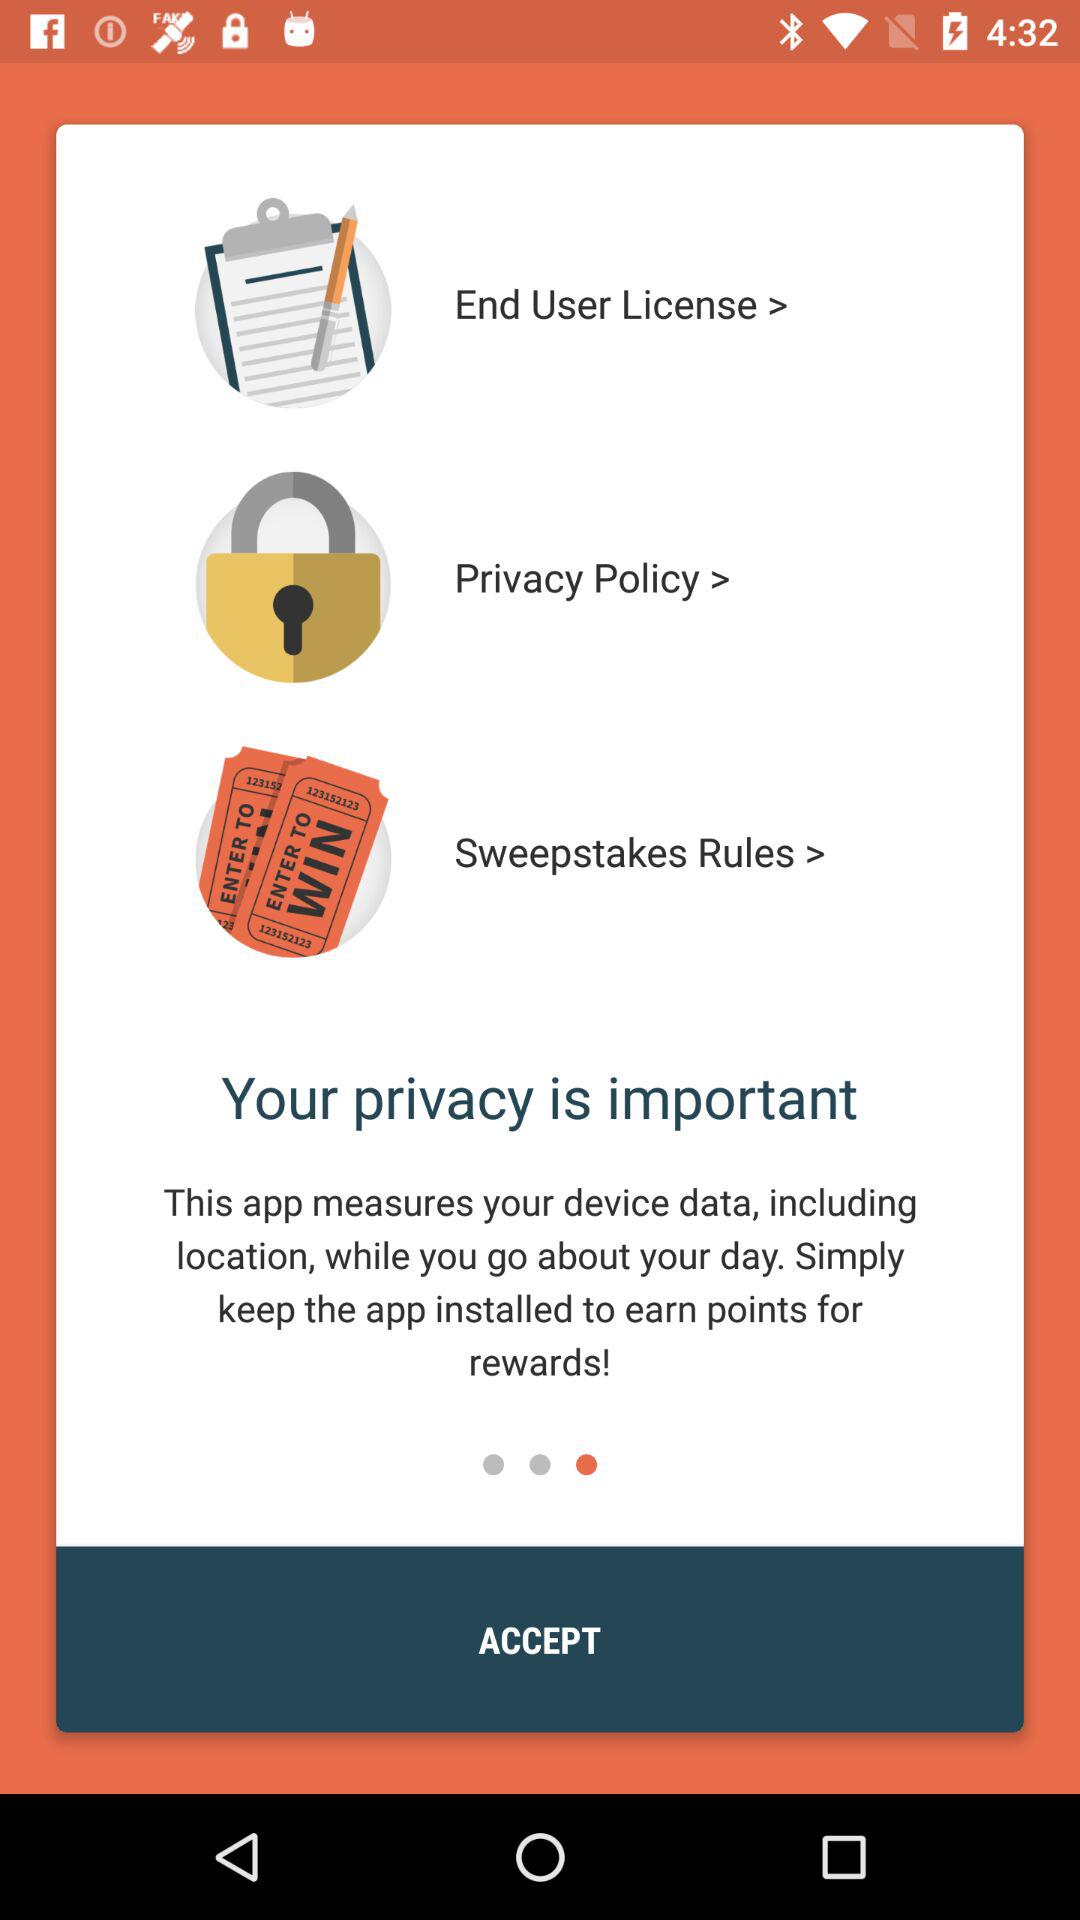 Image resolution: width=1080 pixels, height=1920 pixels. Describe the element at coordinates (678, 852) in the screenshot. I see `jump until sweepstakes rules > item` at that location.